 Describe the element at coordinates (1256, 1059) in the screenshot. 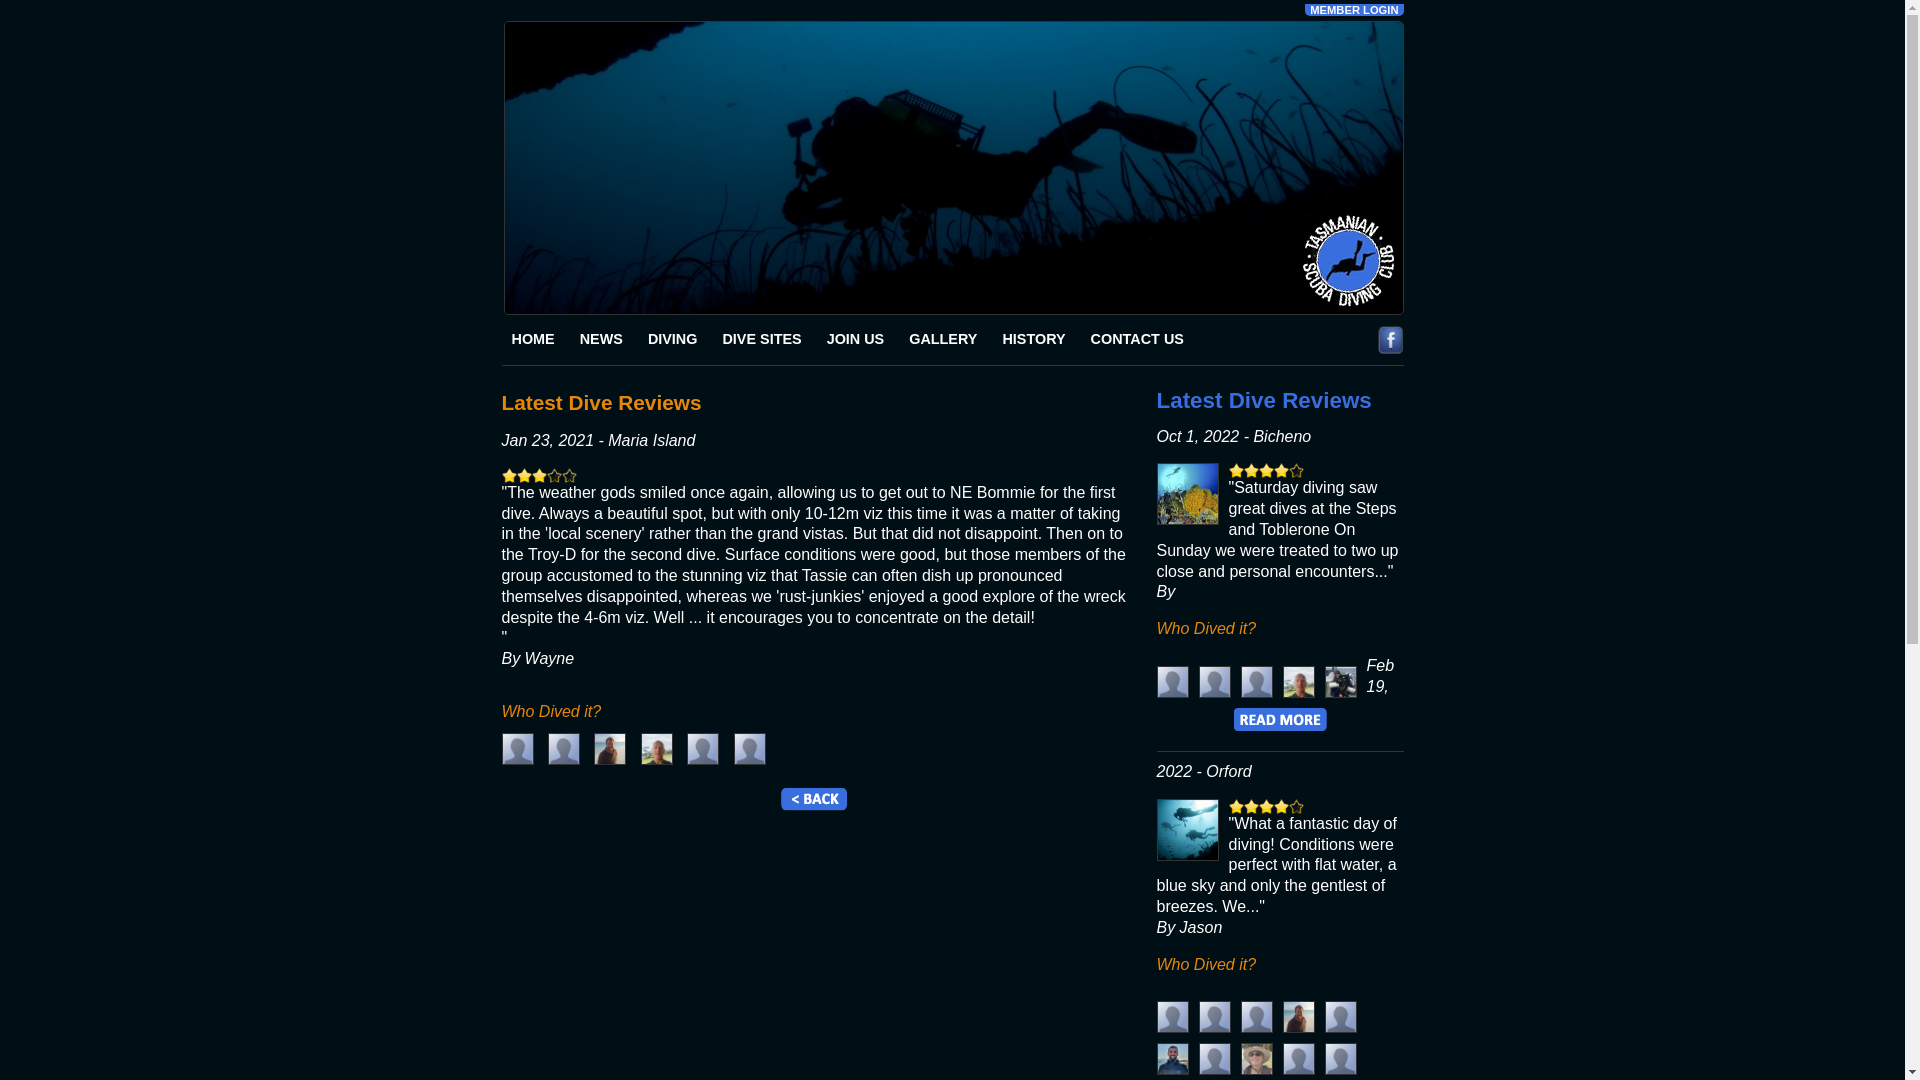

I see `Jane` at that location.